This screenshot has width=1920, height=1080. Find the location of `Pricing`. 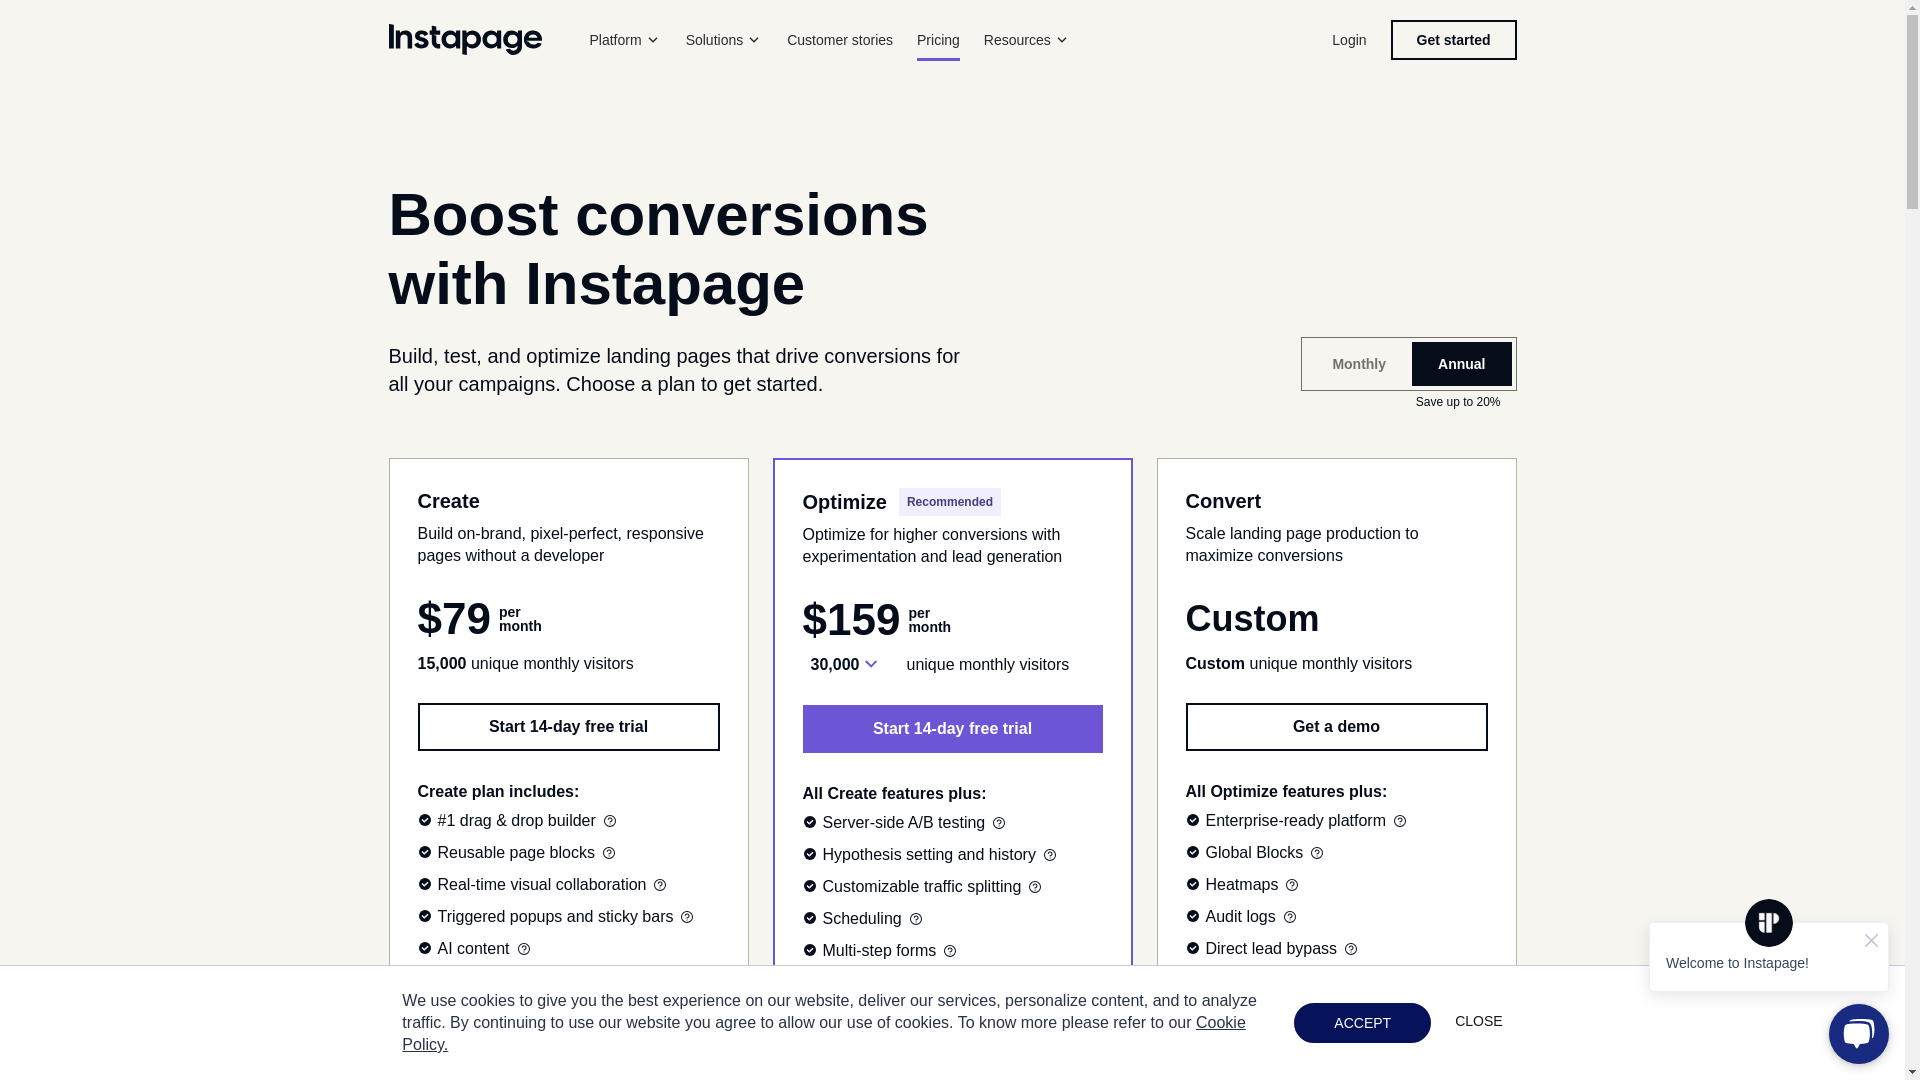

Pricing is located at coordinates (938, 40).